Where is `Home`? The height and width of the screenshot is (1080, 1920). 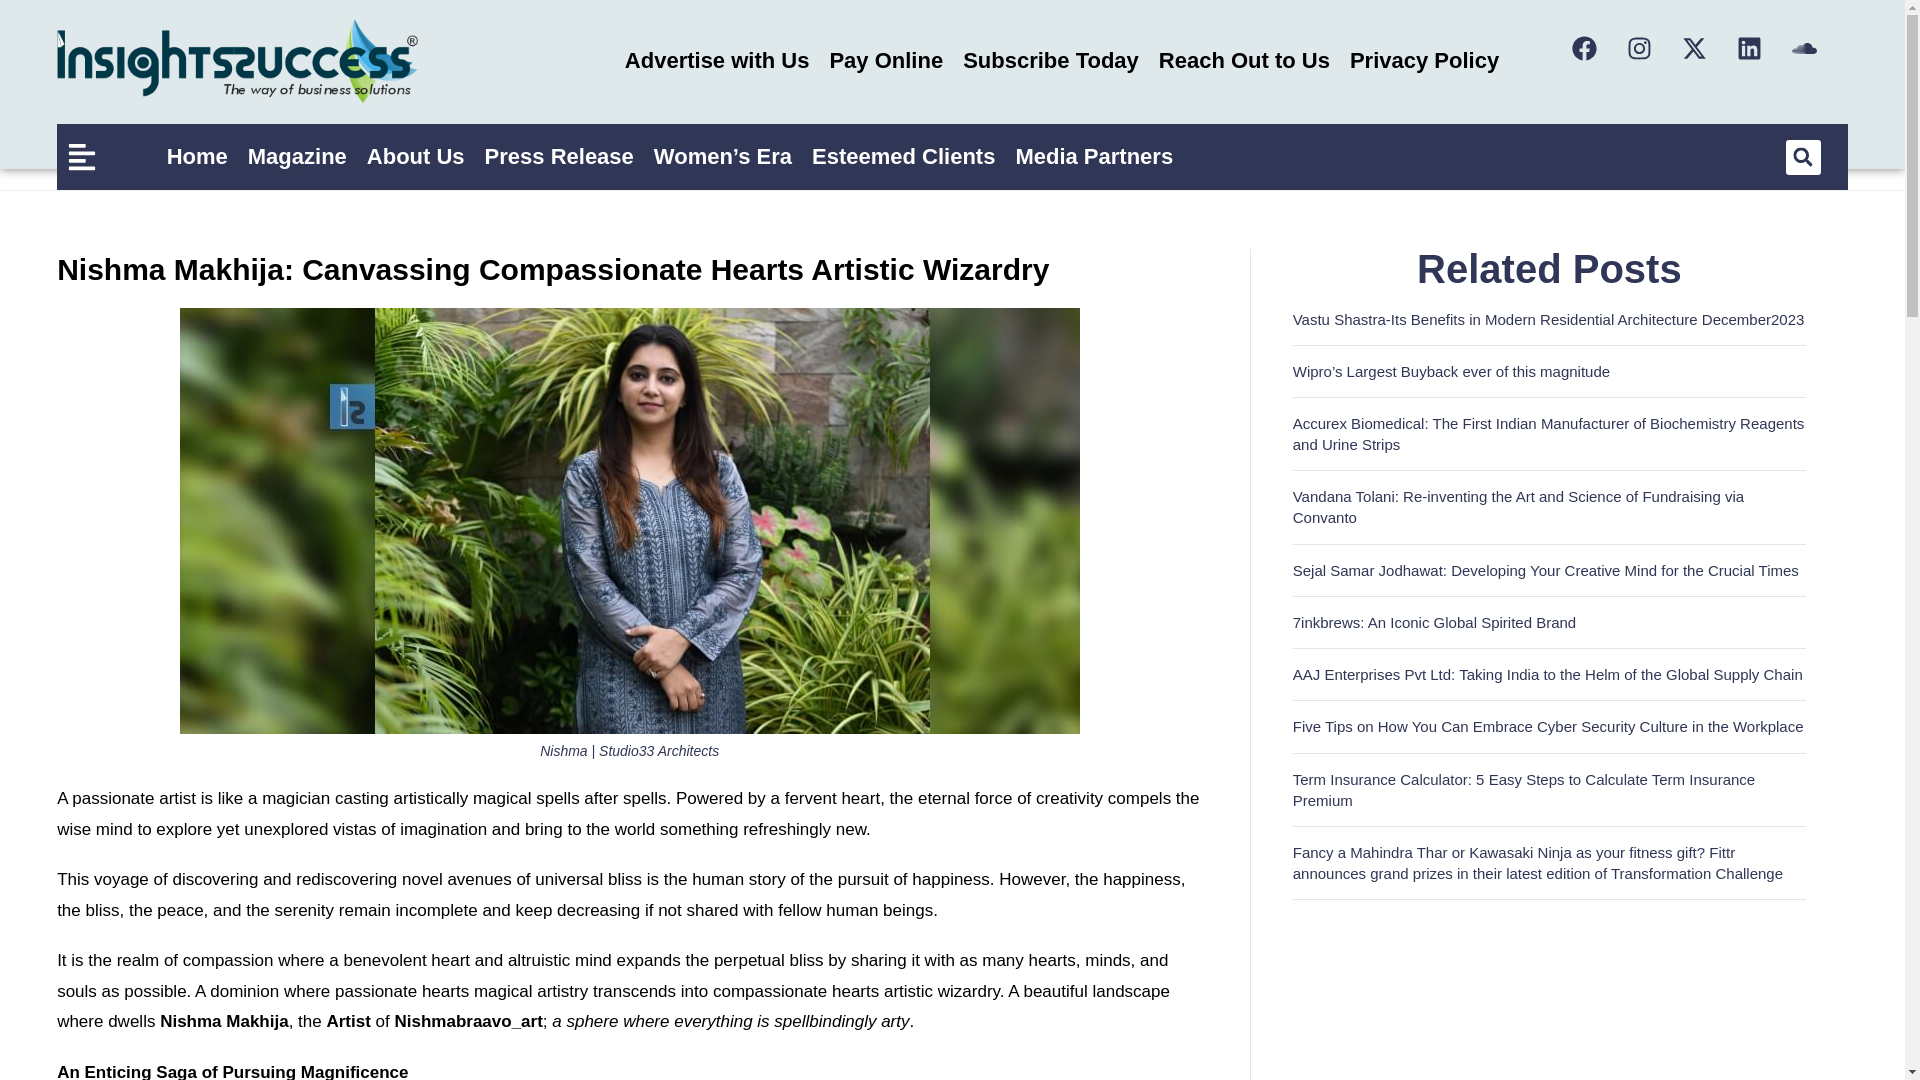 Home is located at coordinates (198, 156).